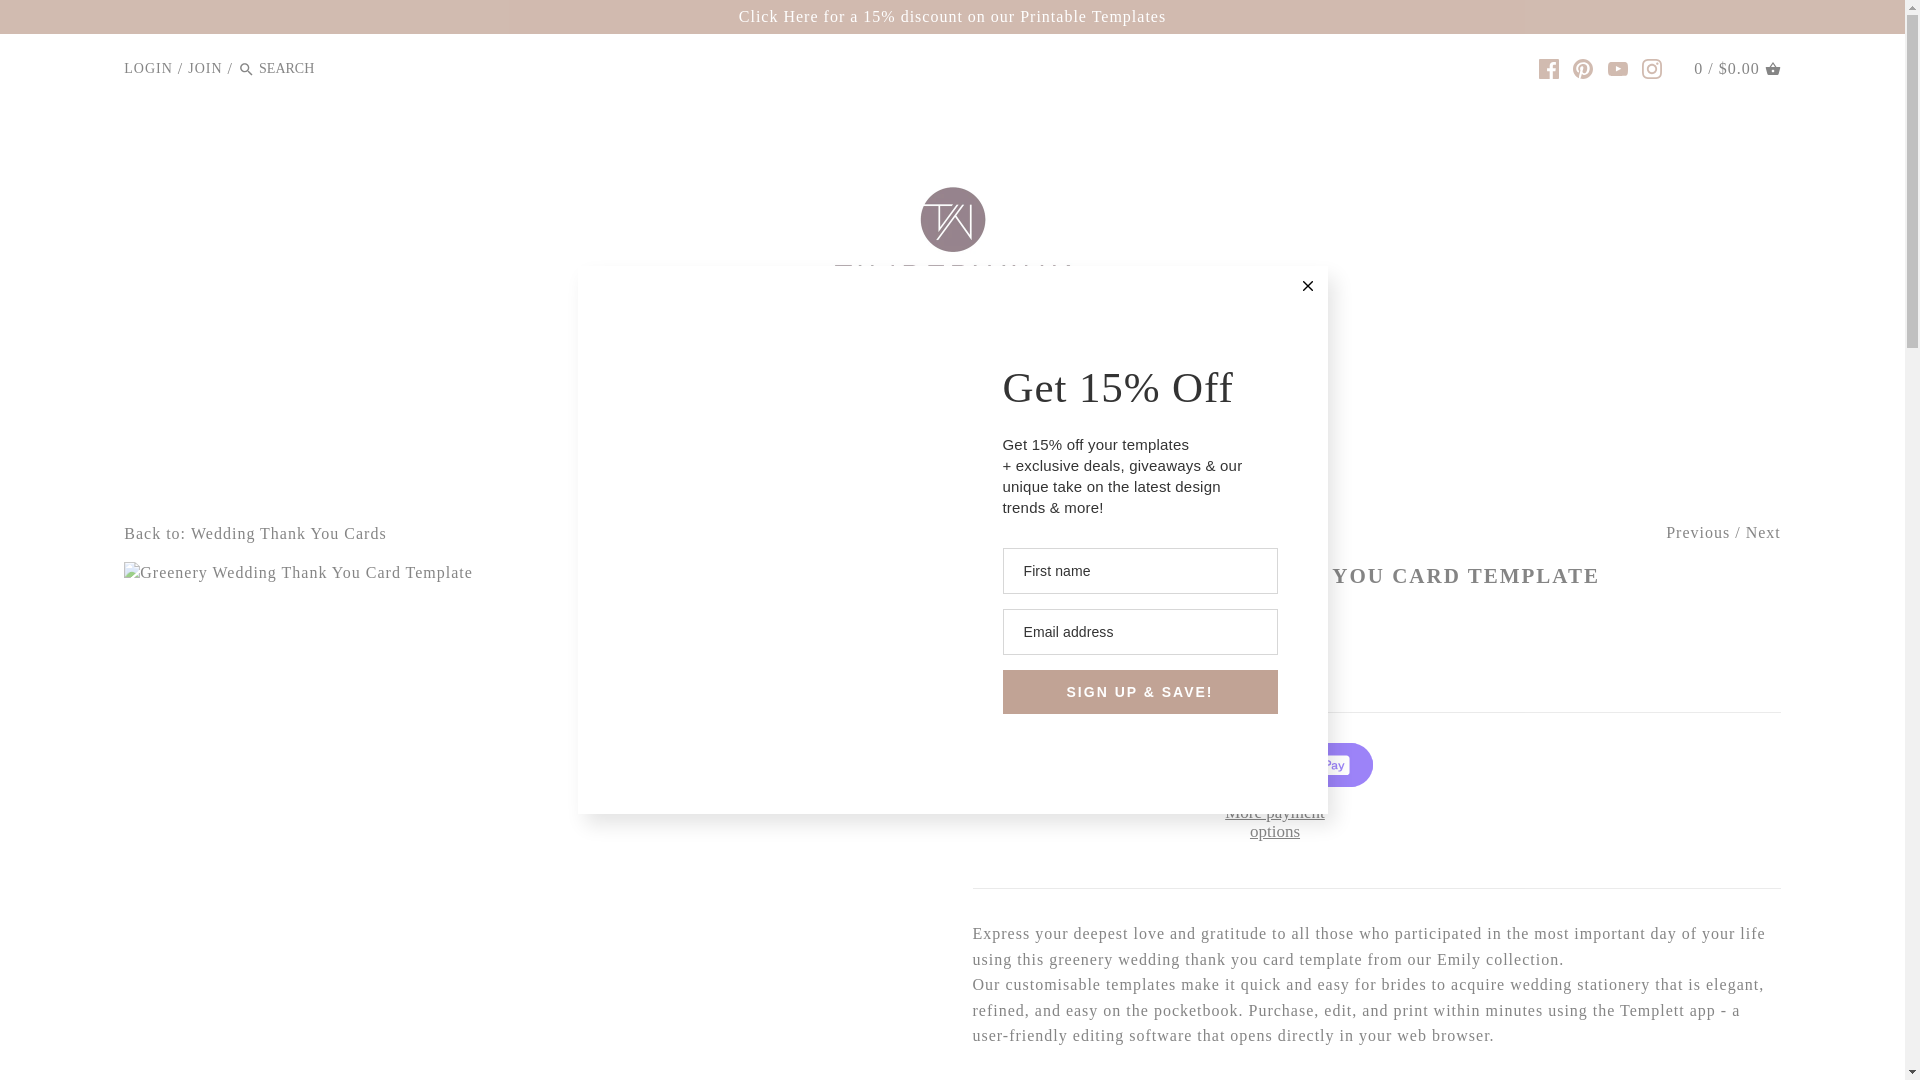 The height and width of the screenshot is (1080, 1920). What do you see at coordinates (986, 444) in the screenshot?
I see `SHOP DIY TEMPLATES` at bounding box center [986, 444].